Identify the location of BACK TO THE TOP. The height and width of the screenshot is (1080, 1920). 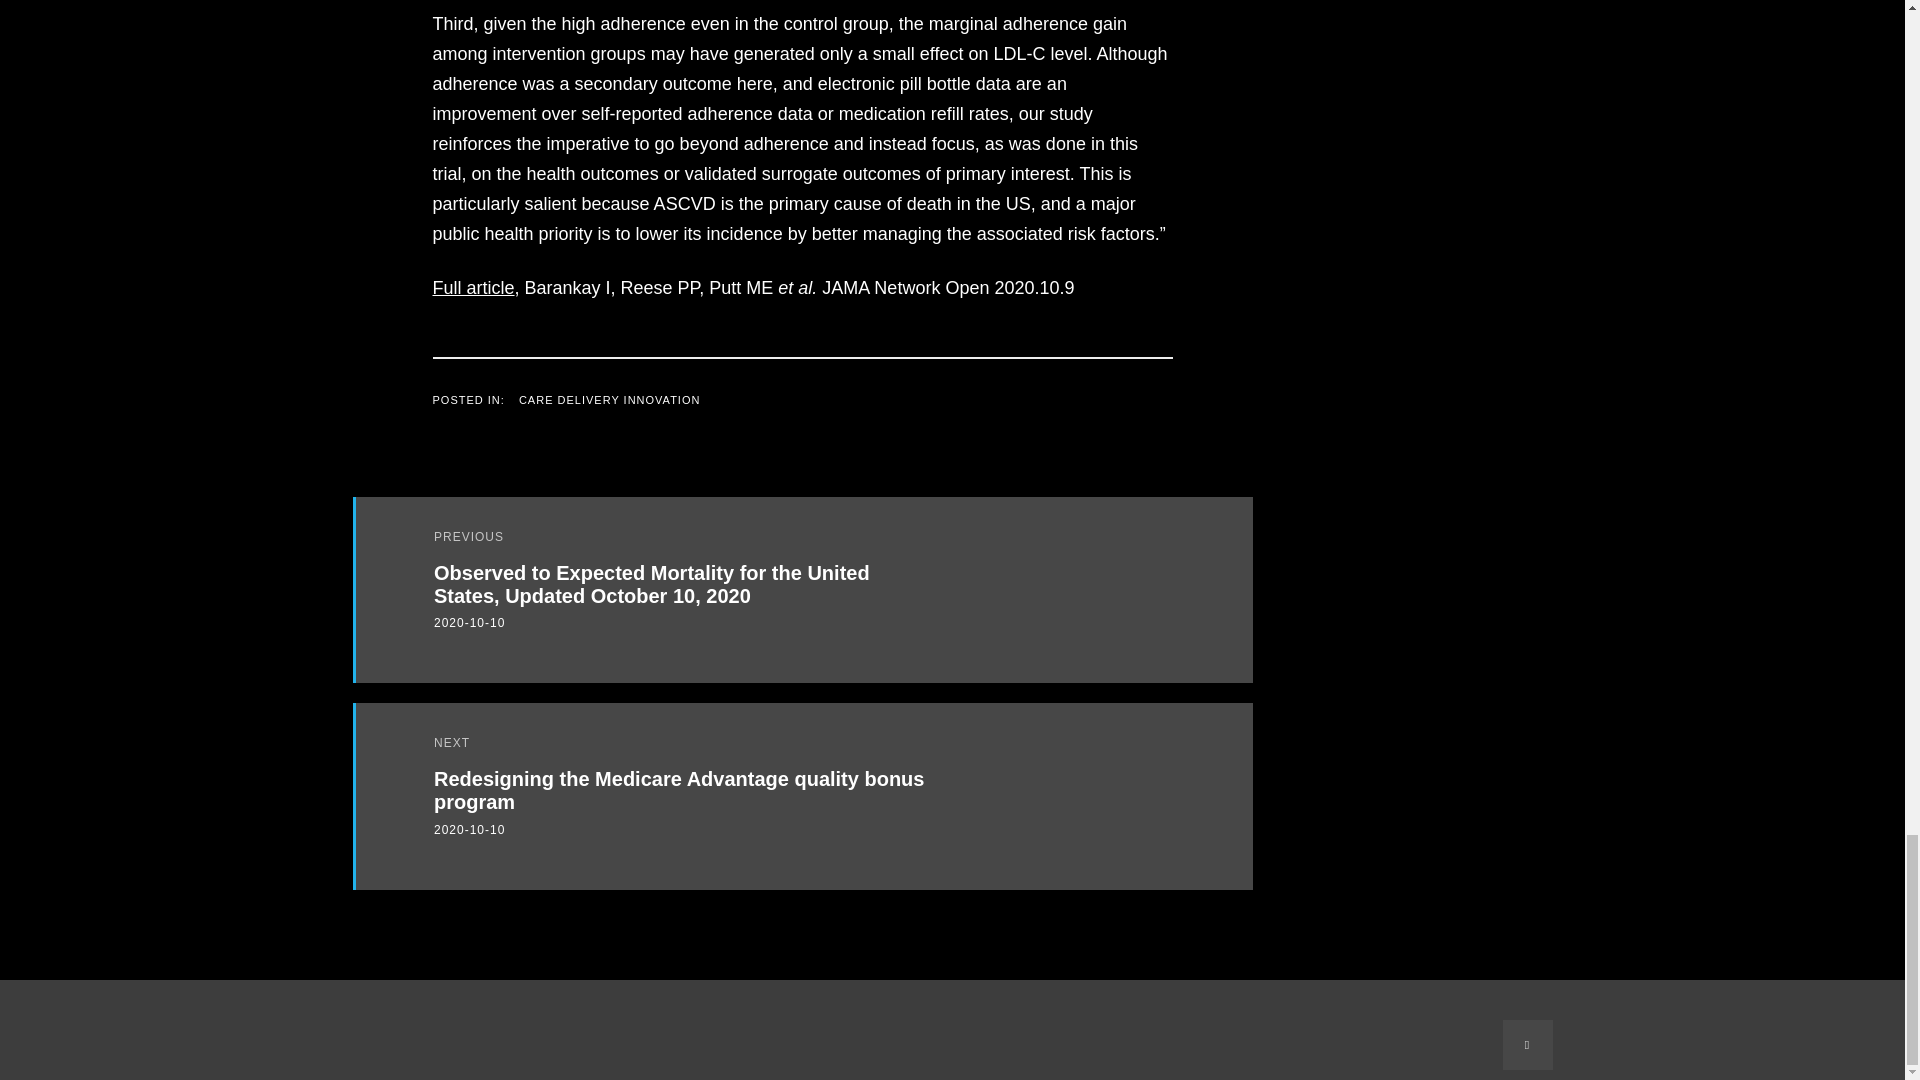
(1526, 1044).